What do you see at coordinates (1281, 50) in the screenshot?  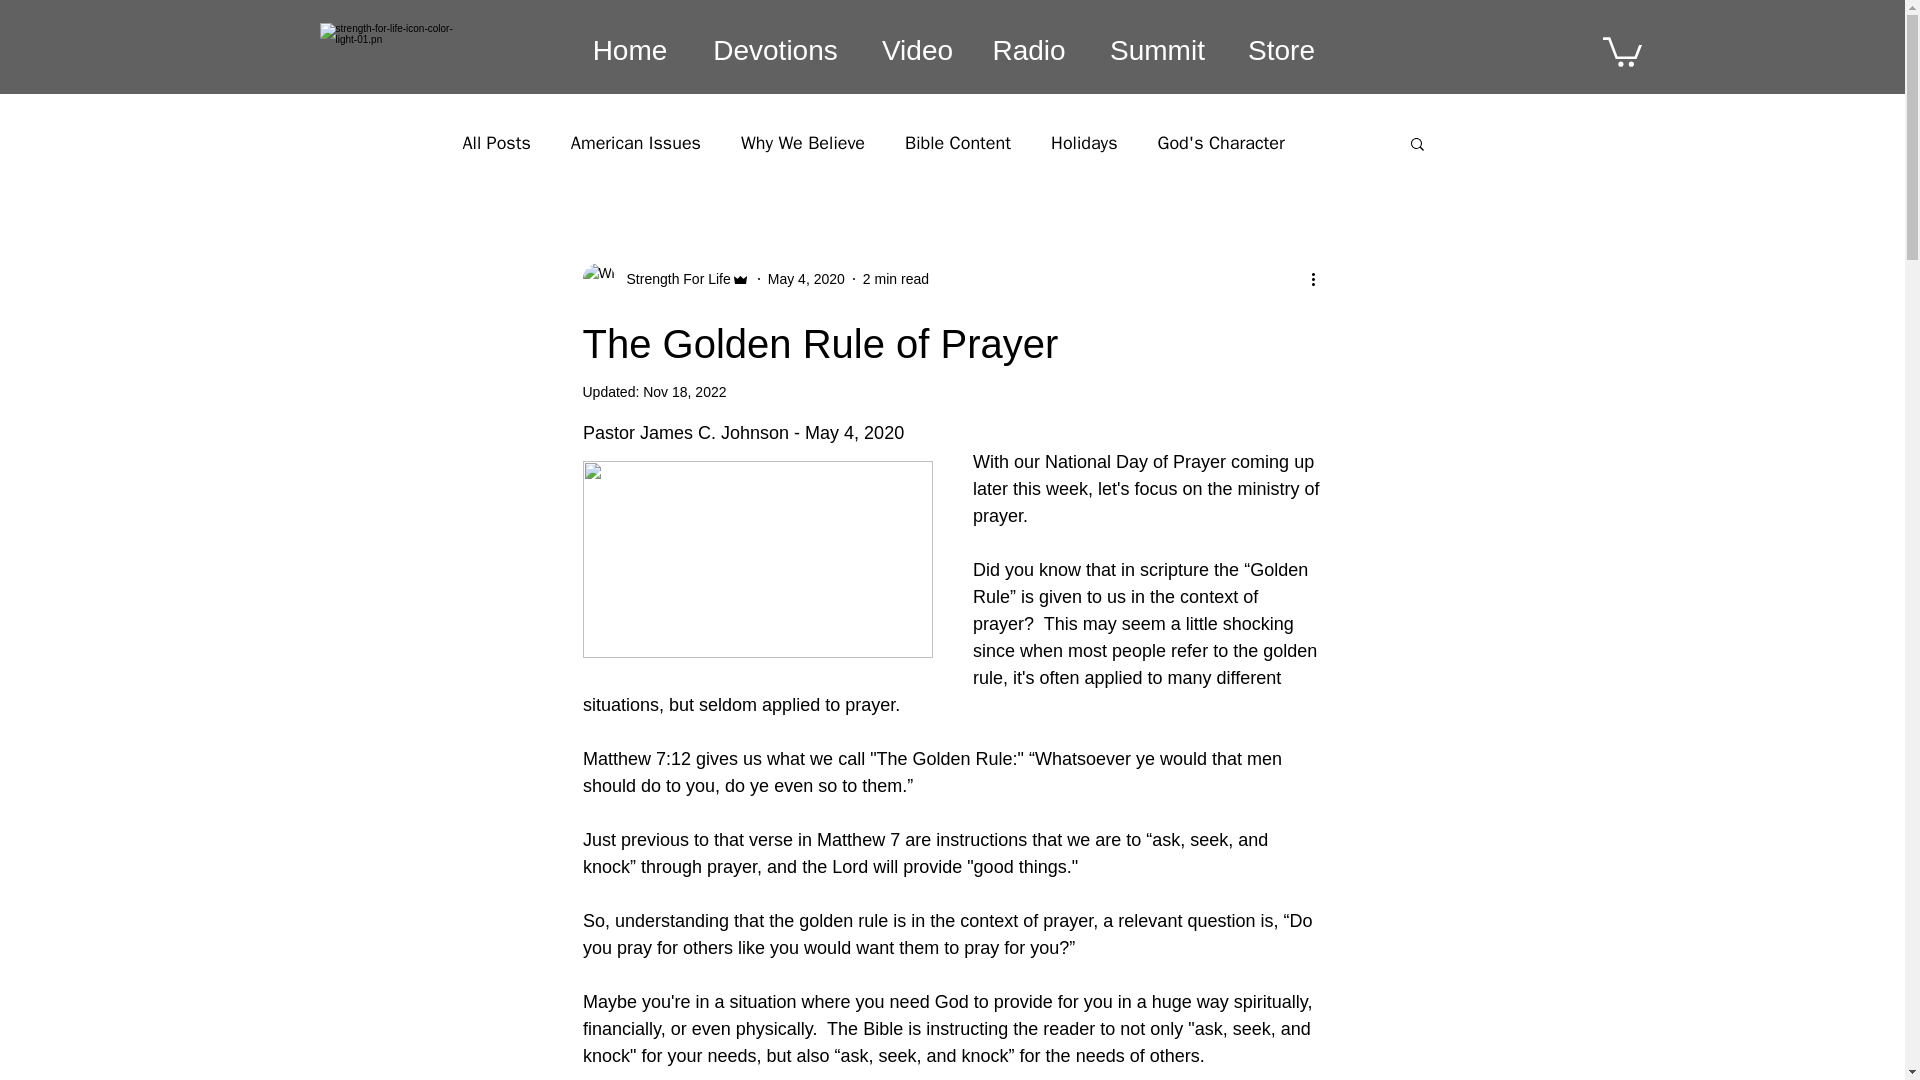 I see `Store` at bounding box center [1281, 50].